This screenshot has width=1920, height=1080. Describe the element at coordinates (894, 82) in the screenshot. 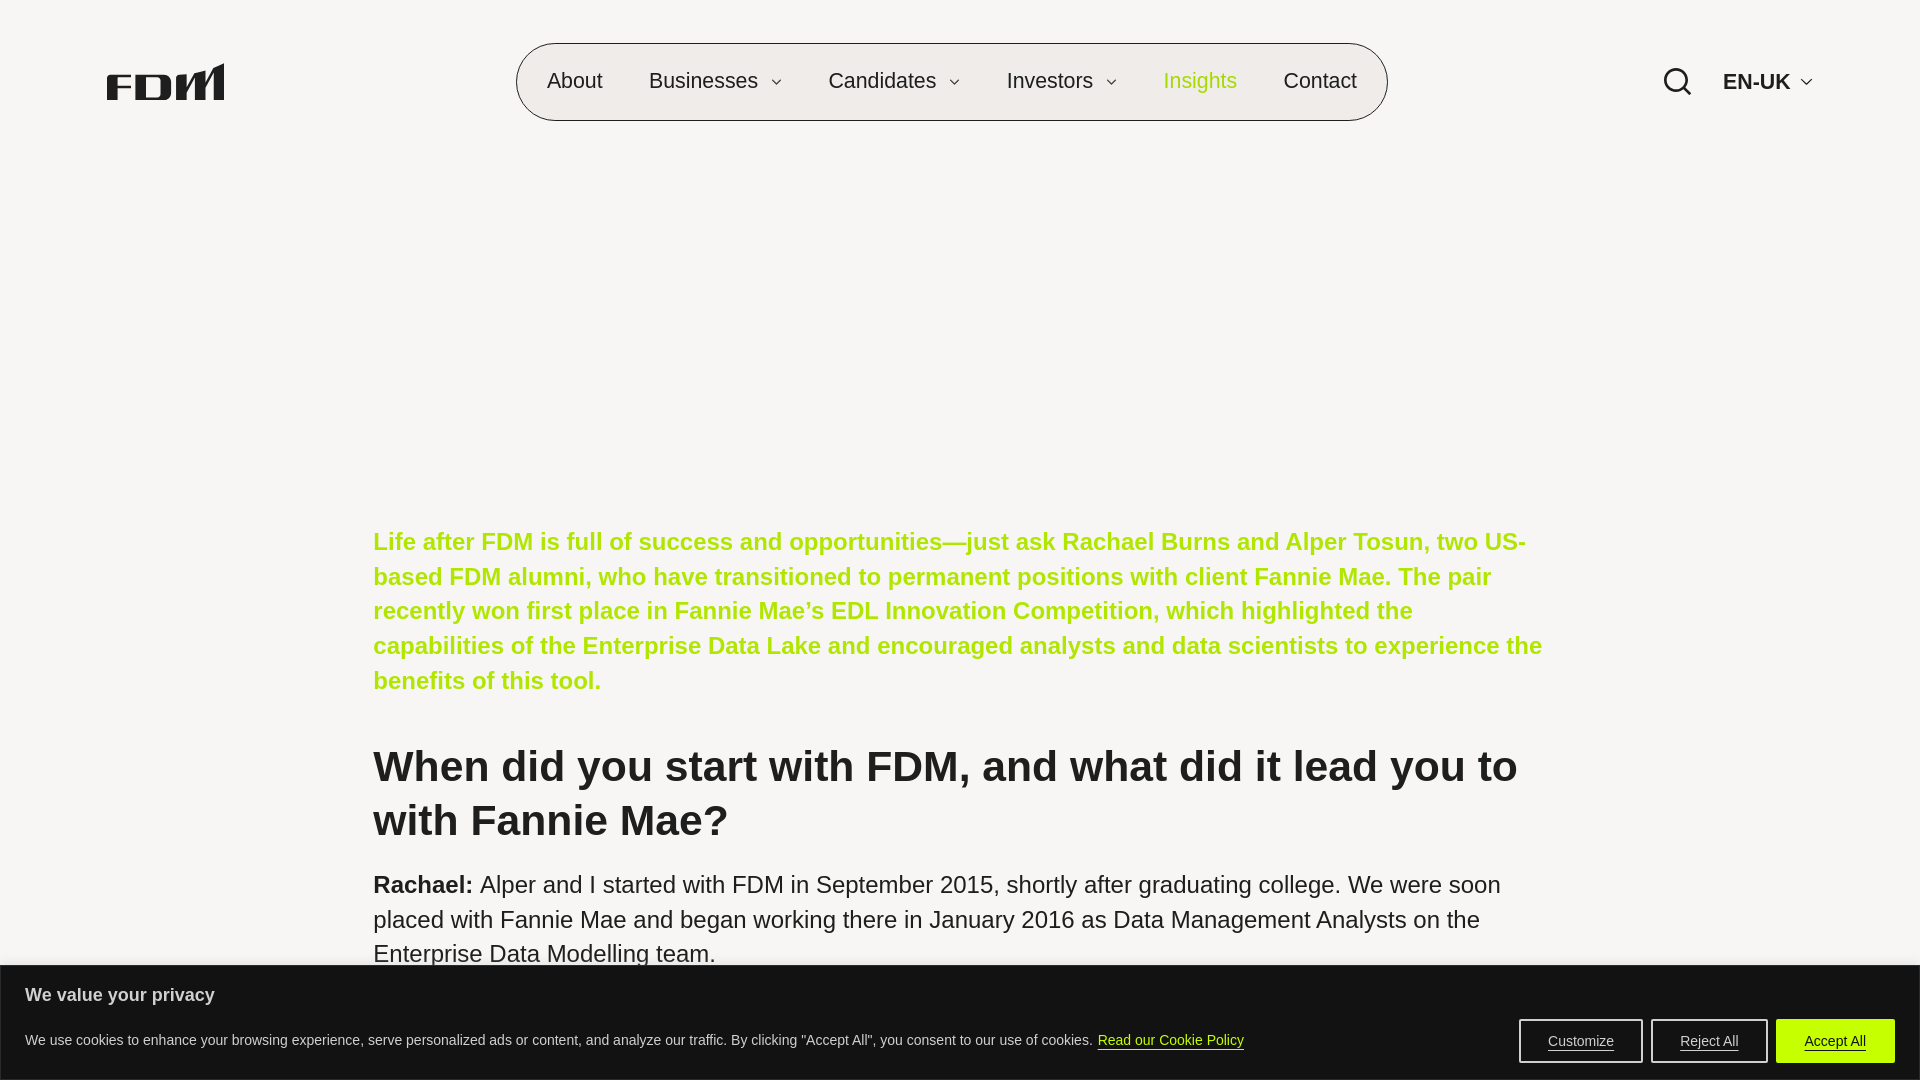

I see `Candidates` at that location.